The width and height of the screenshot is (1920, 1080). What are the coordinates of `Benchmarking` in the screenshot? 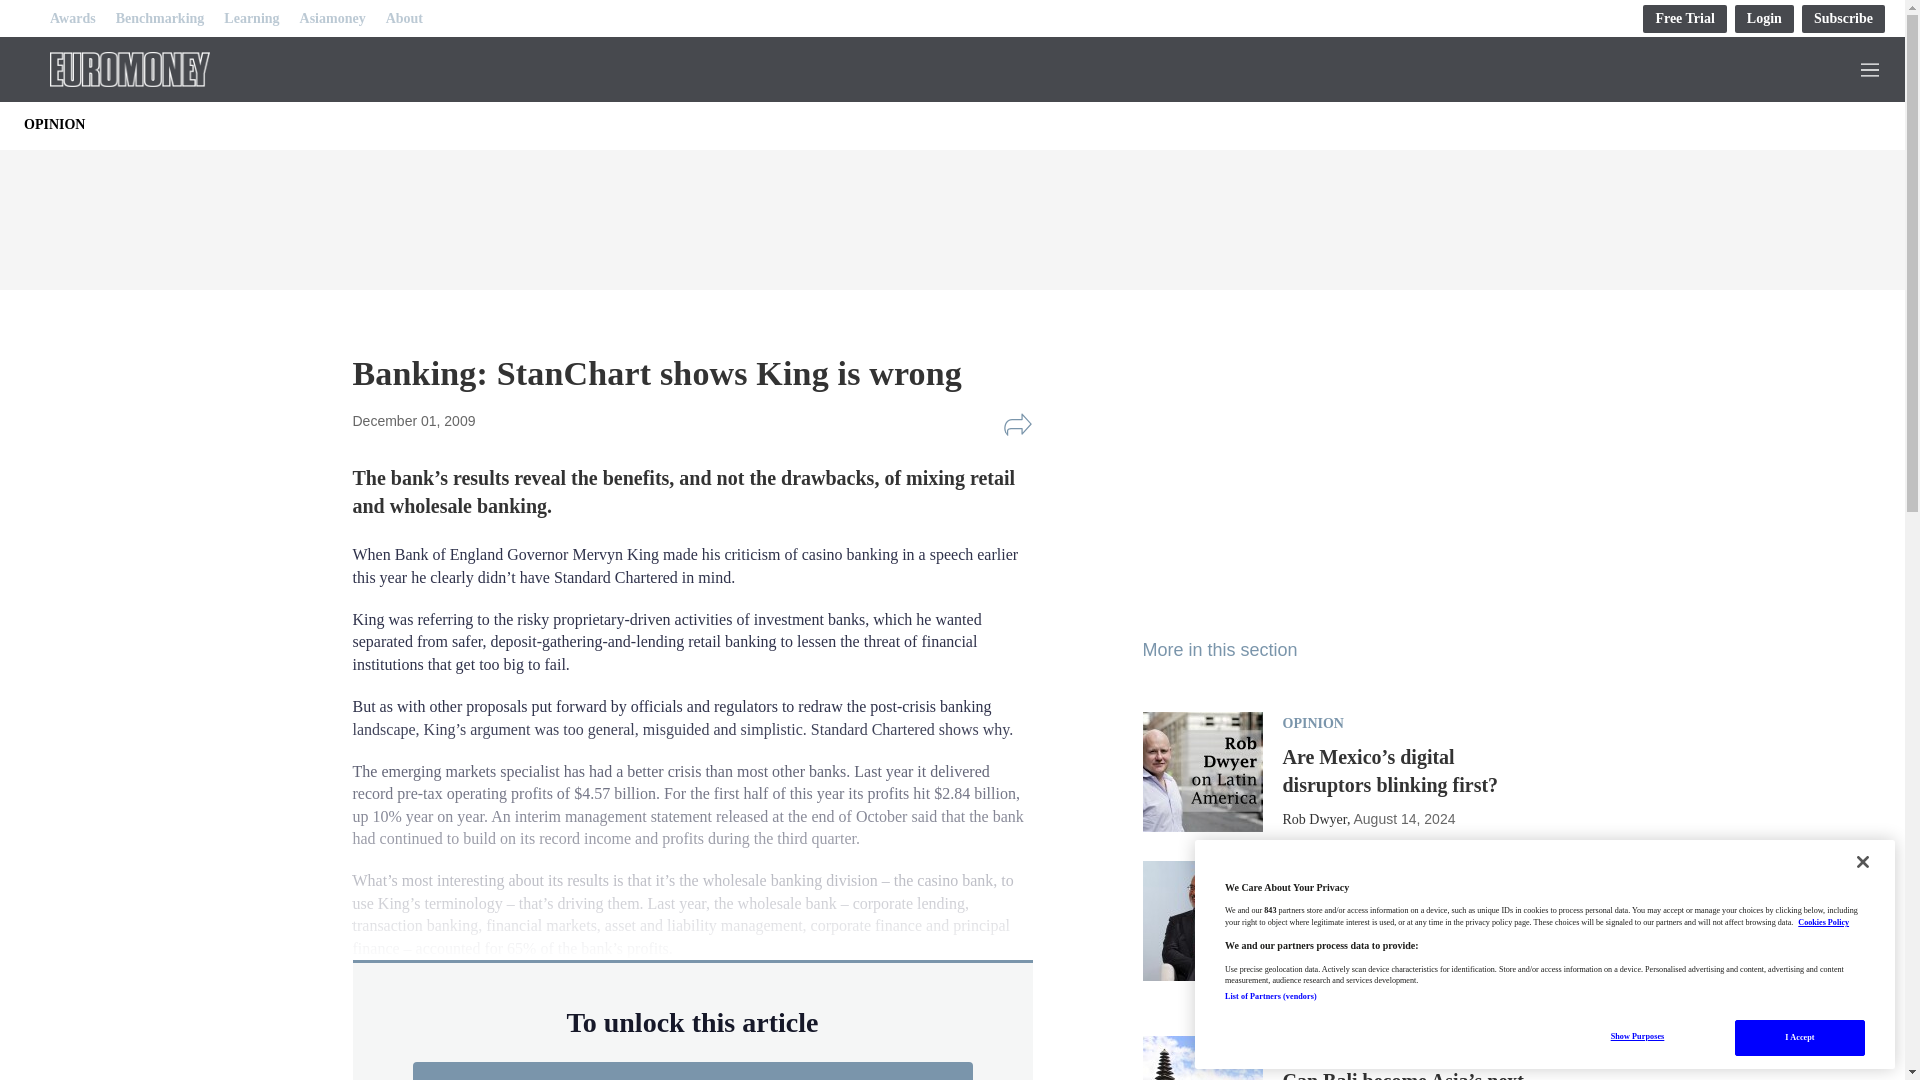 It's located at (160, 18).